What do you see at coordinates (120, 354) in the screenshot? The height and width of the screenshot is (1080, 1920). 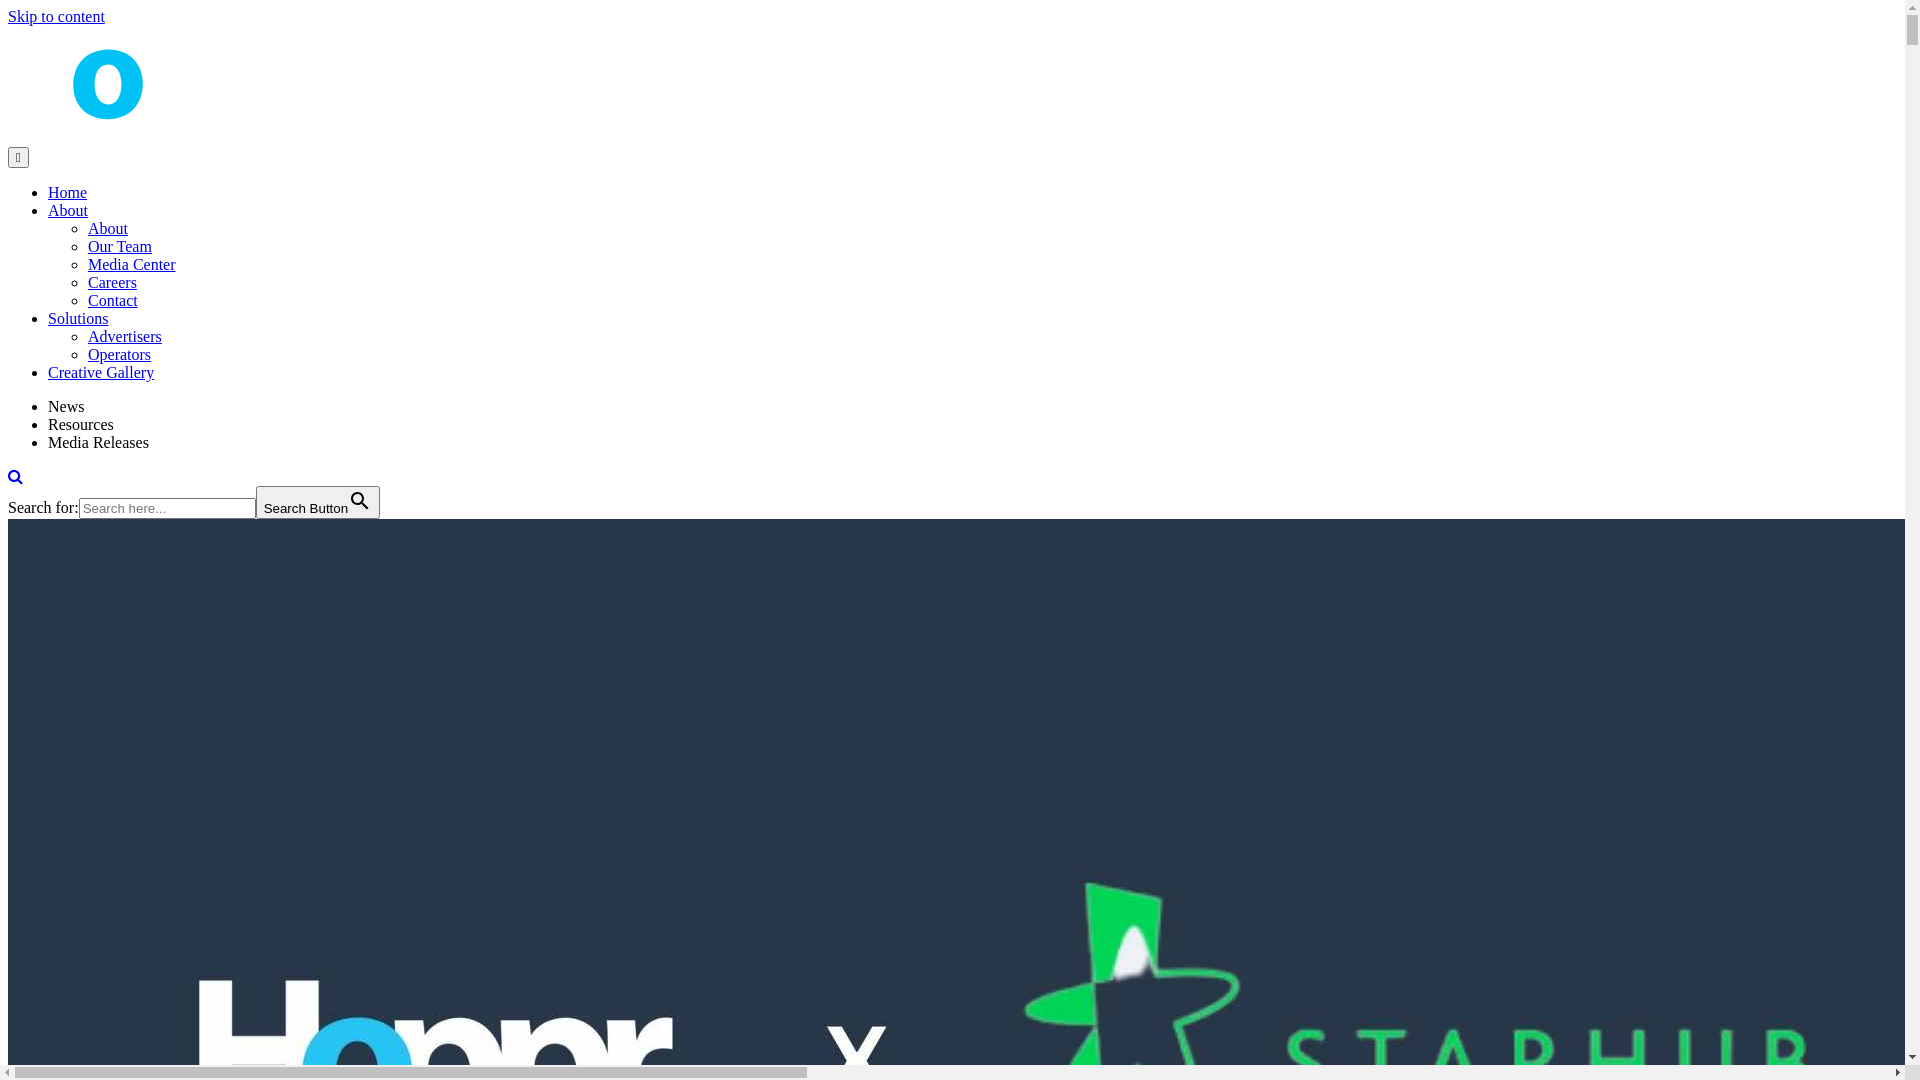 I see `Operators` at bounding box center [120, 354].